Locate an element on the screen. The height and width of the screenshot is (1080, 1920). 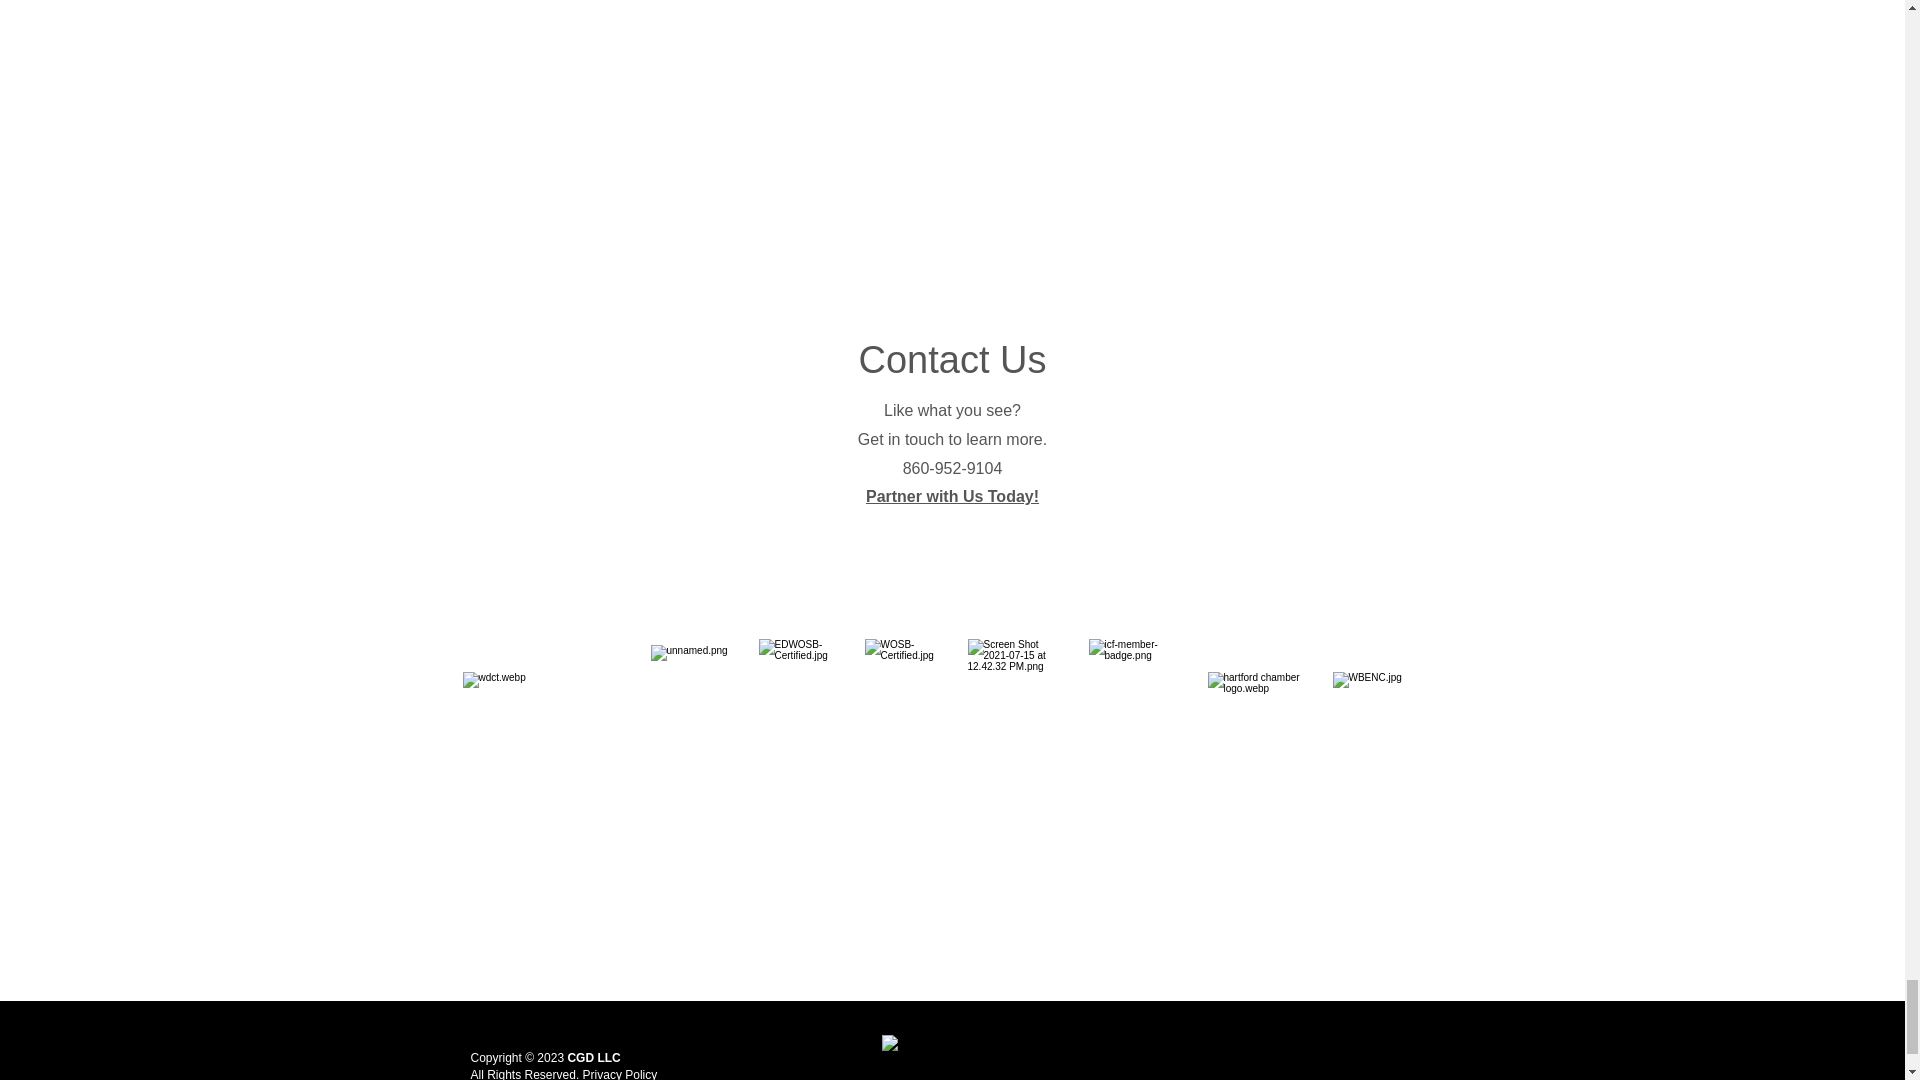
Privacy Policy is located at coordinates (620, 1074).